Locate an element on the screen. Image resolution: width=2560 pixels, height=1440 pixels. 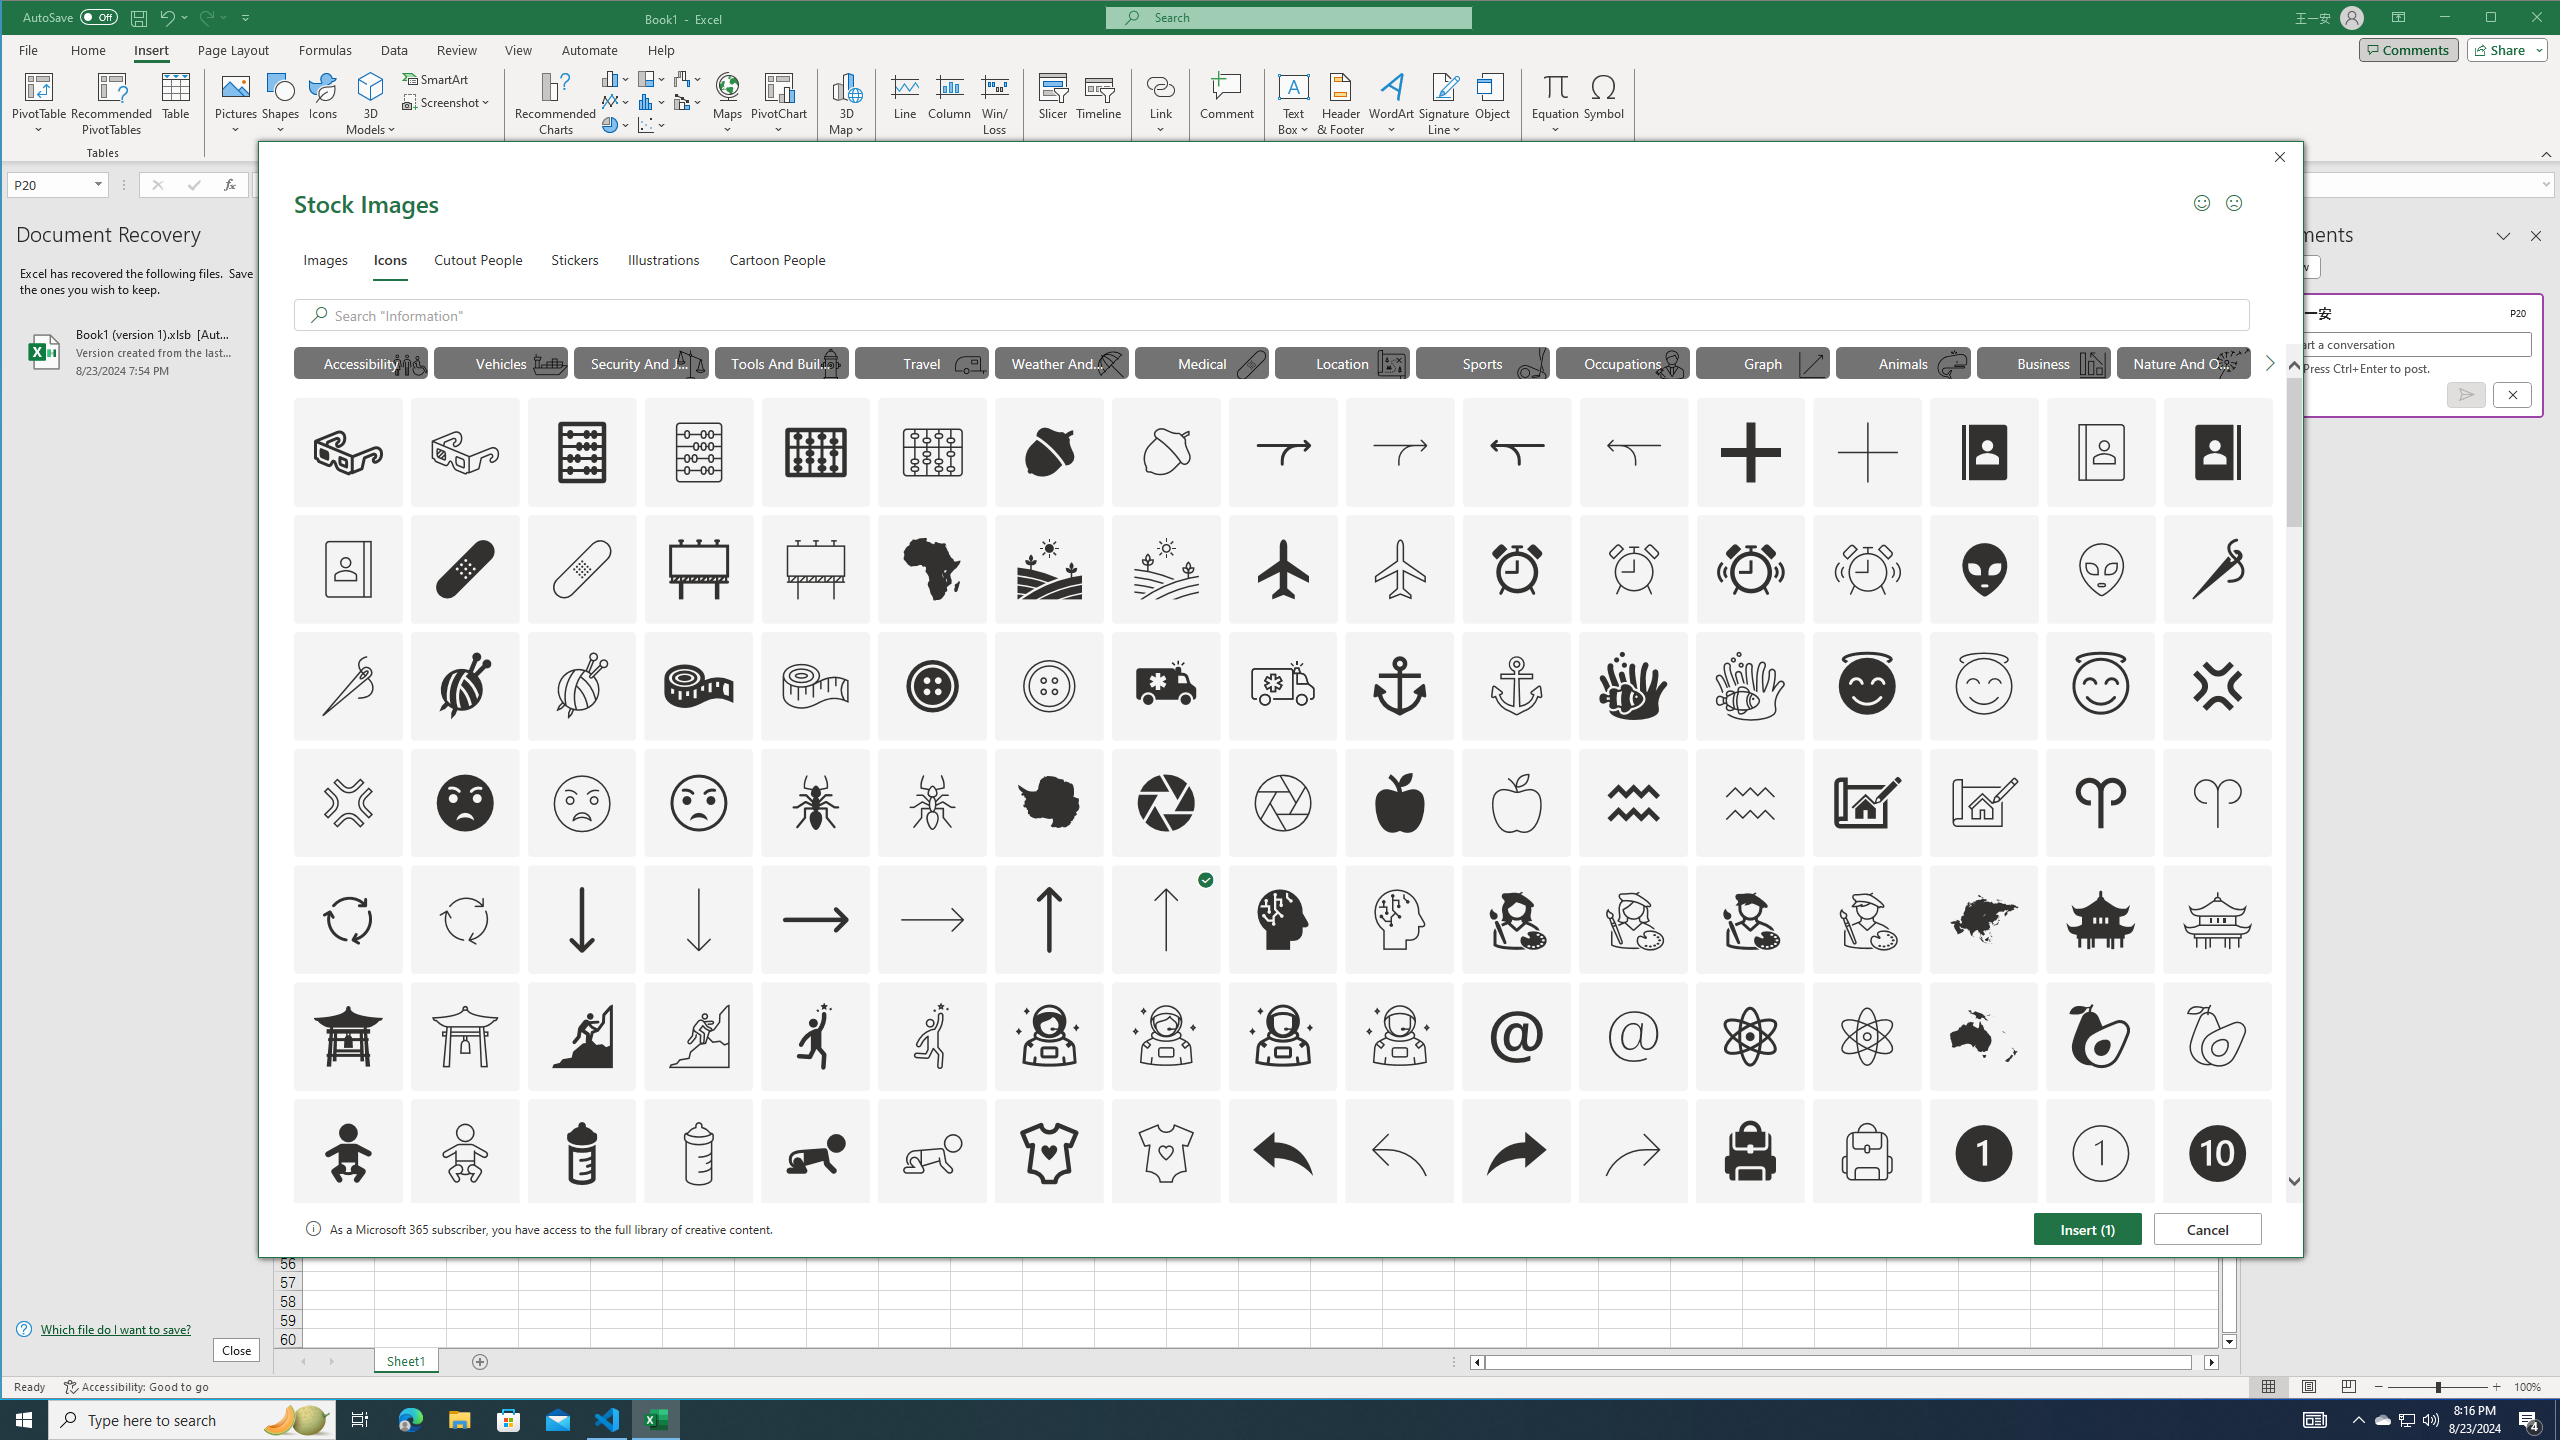
AutomationID: Icons_AddressBook_LTR is located at coordinates (1984, 452).